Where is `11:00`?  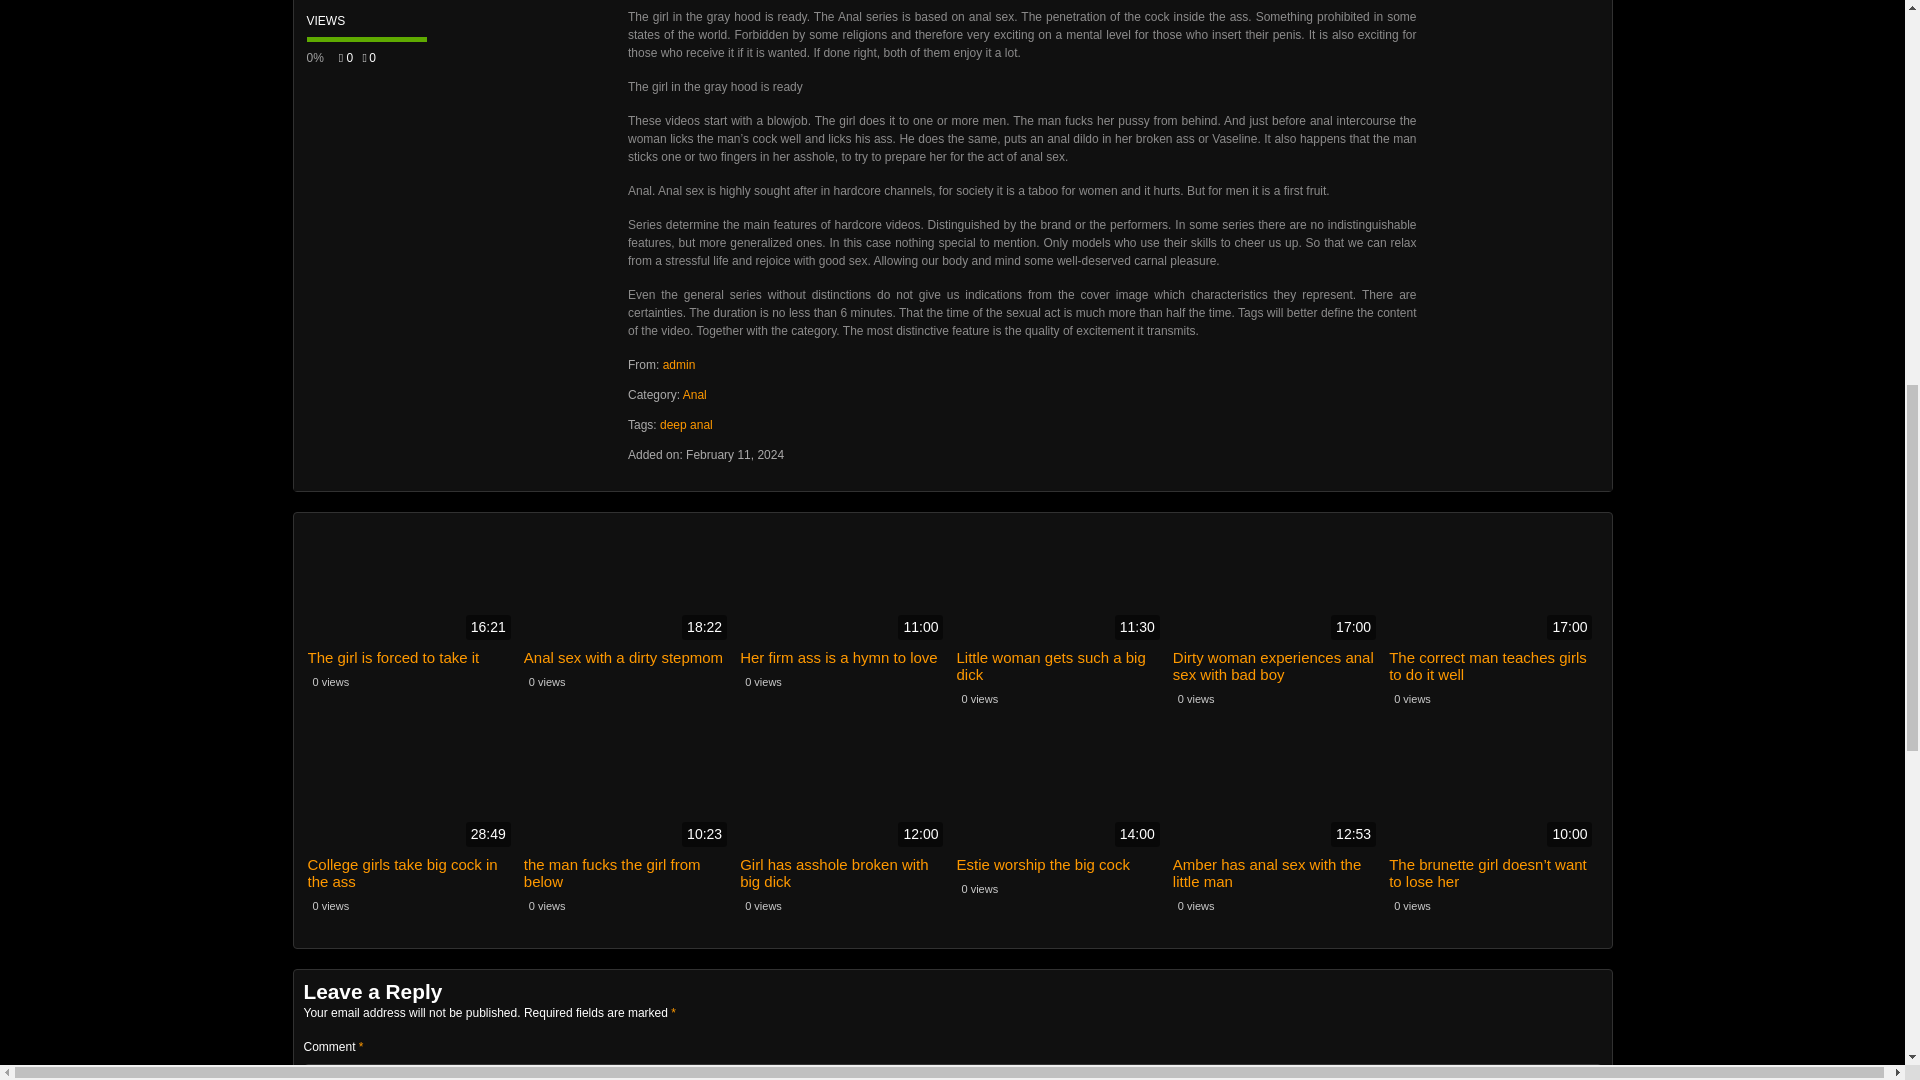
11:00 is located at coordinates (844, 585).